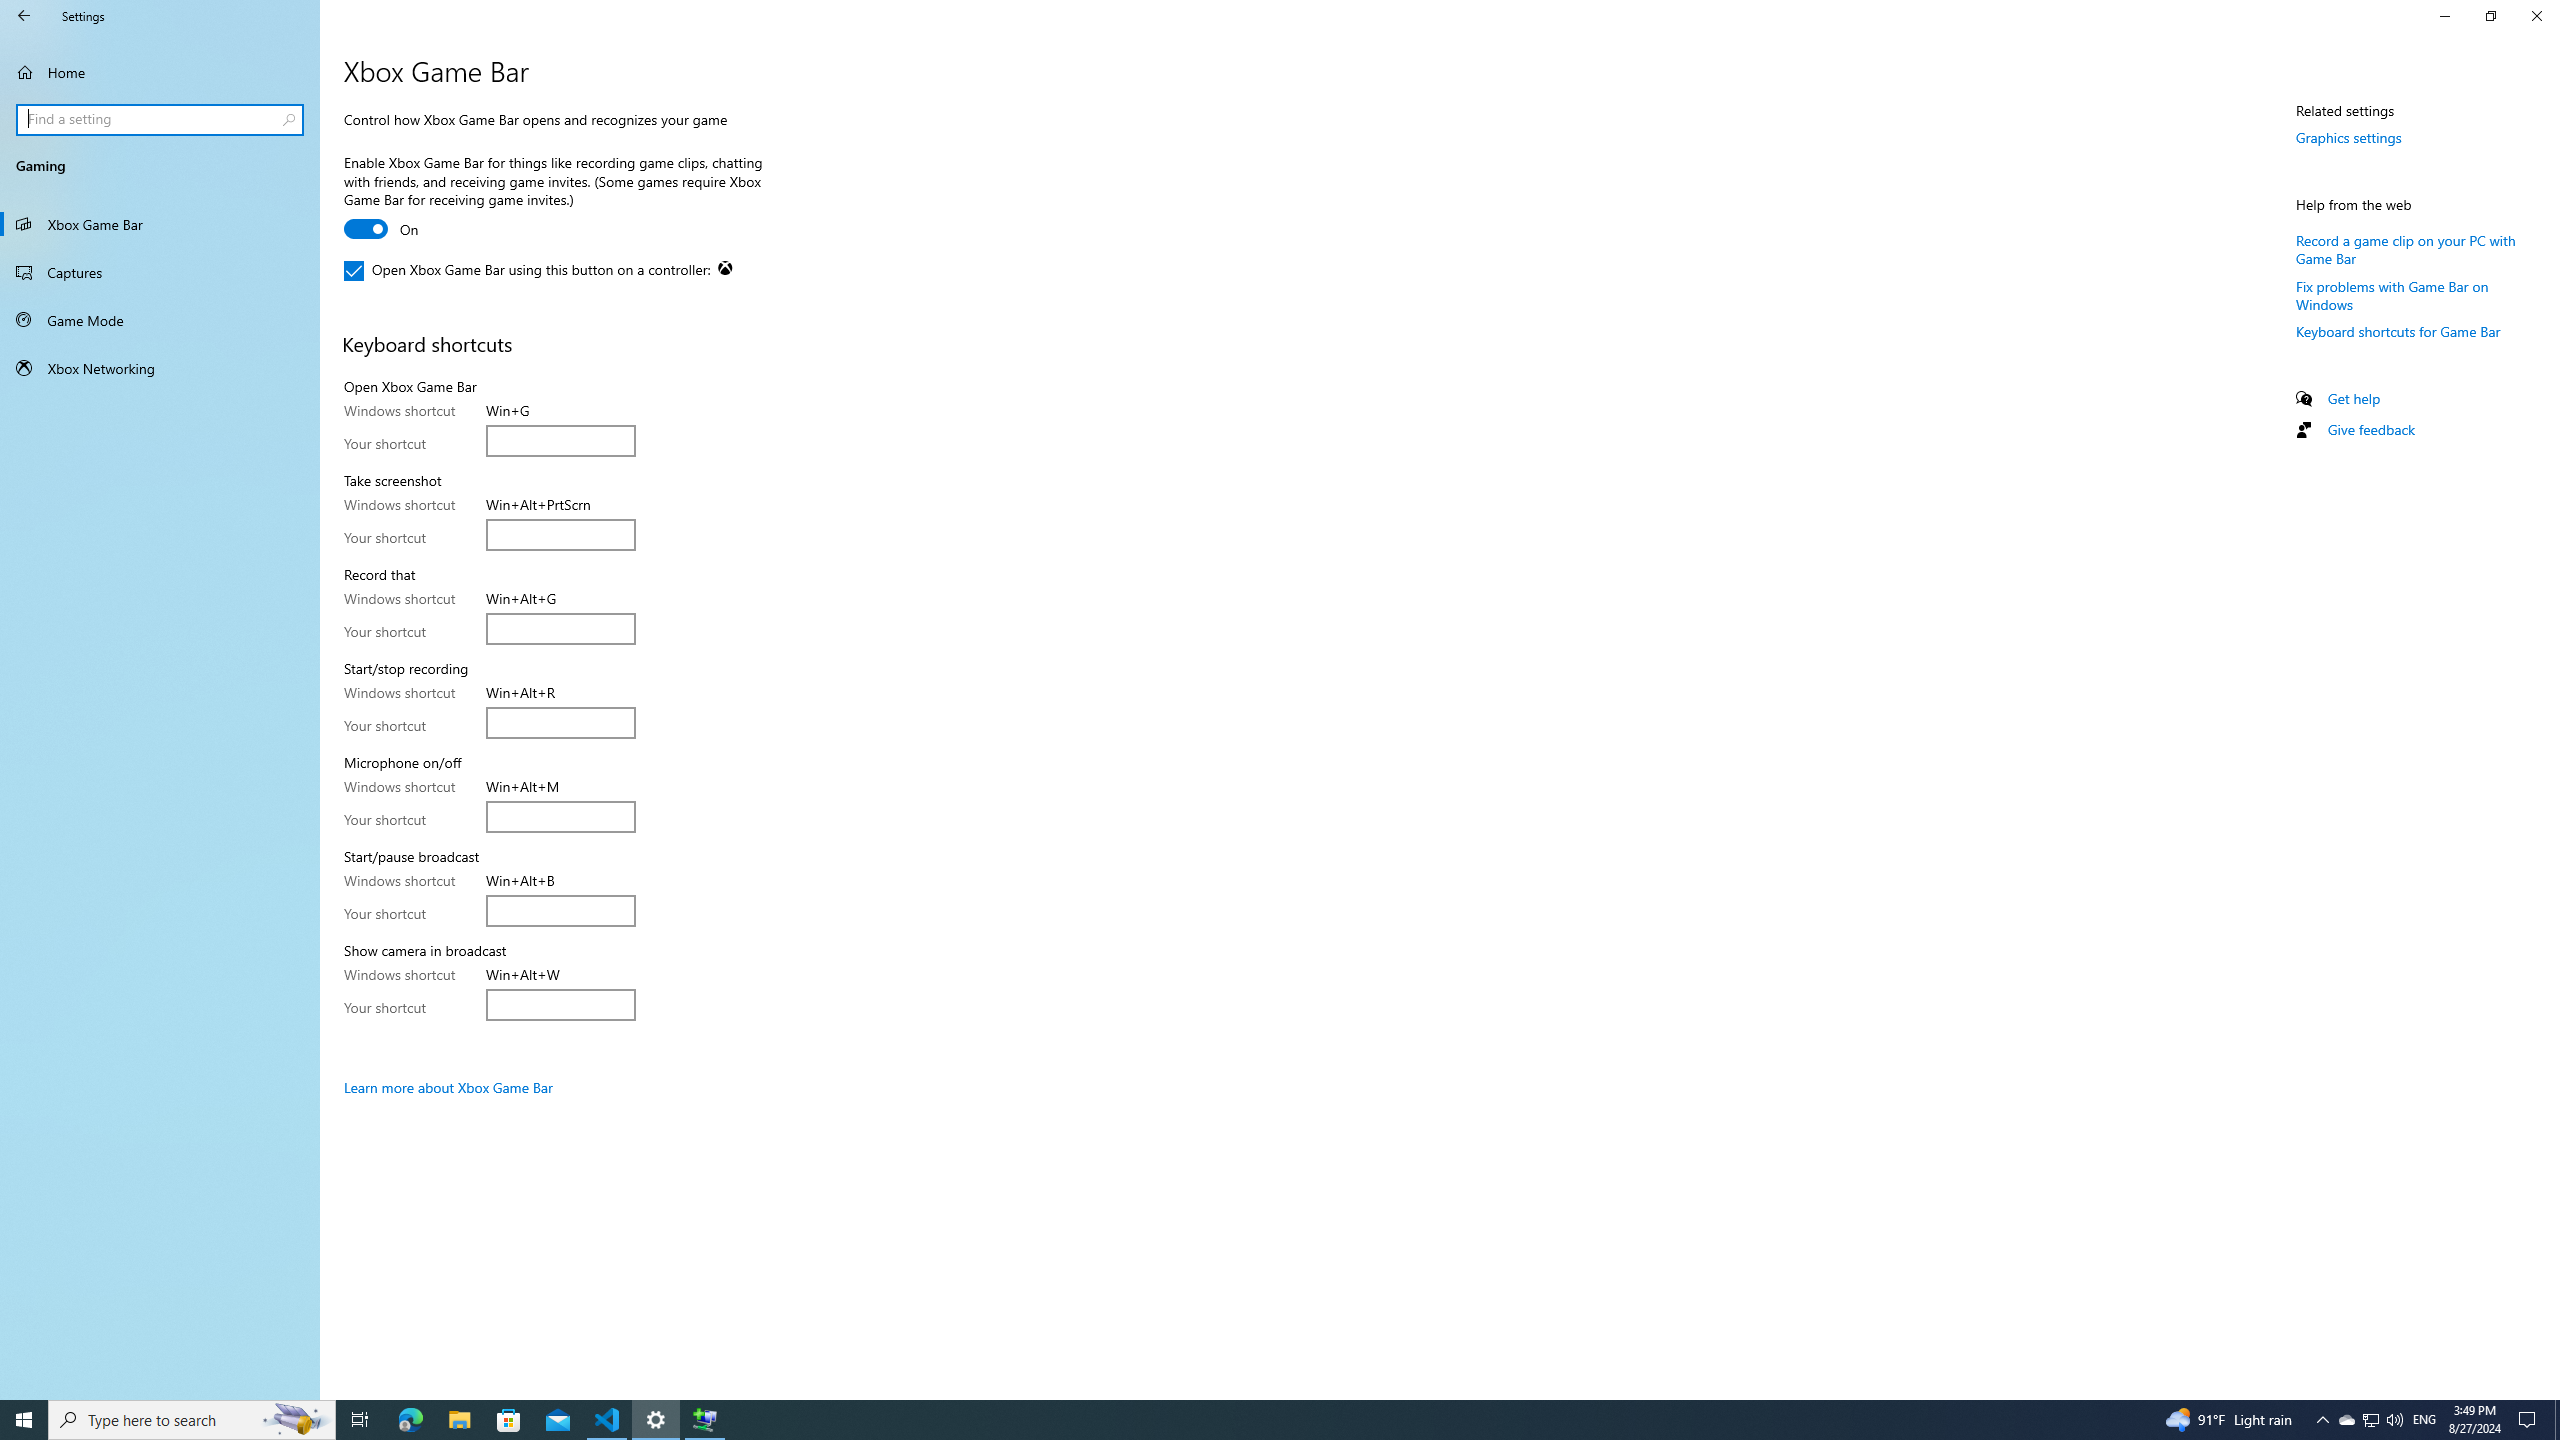 The width and height of the screenshot is (2560, 1440). Describe the element at coordinates (2392, 294) in the screenshot. I see `Fix problems with Game Bar on Windows` at that location.